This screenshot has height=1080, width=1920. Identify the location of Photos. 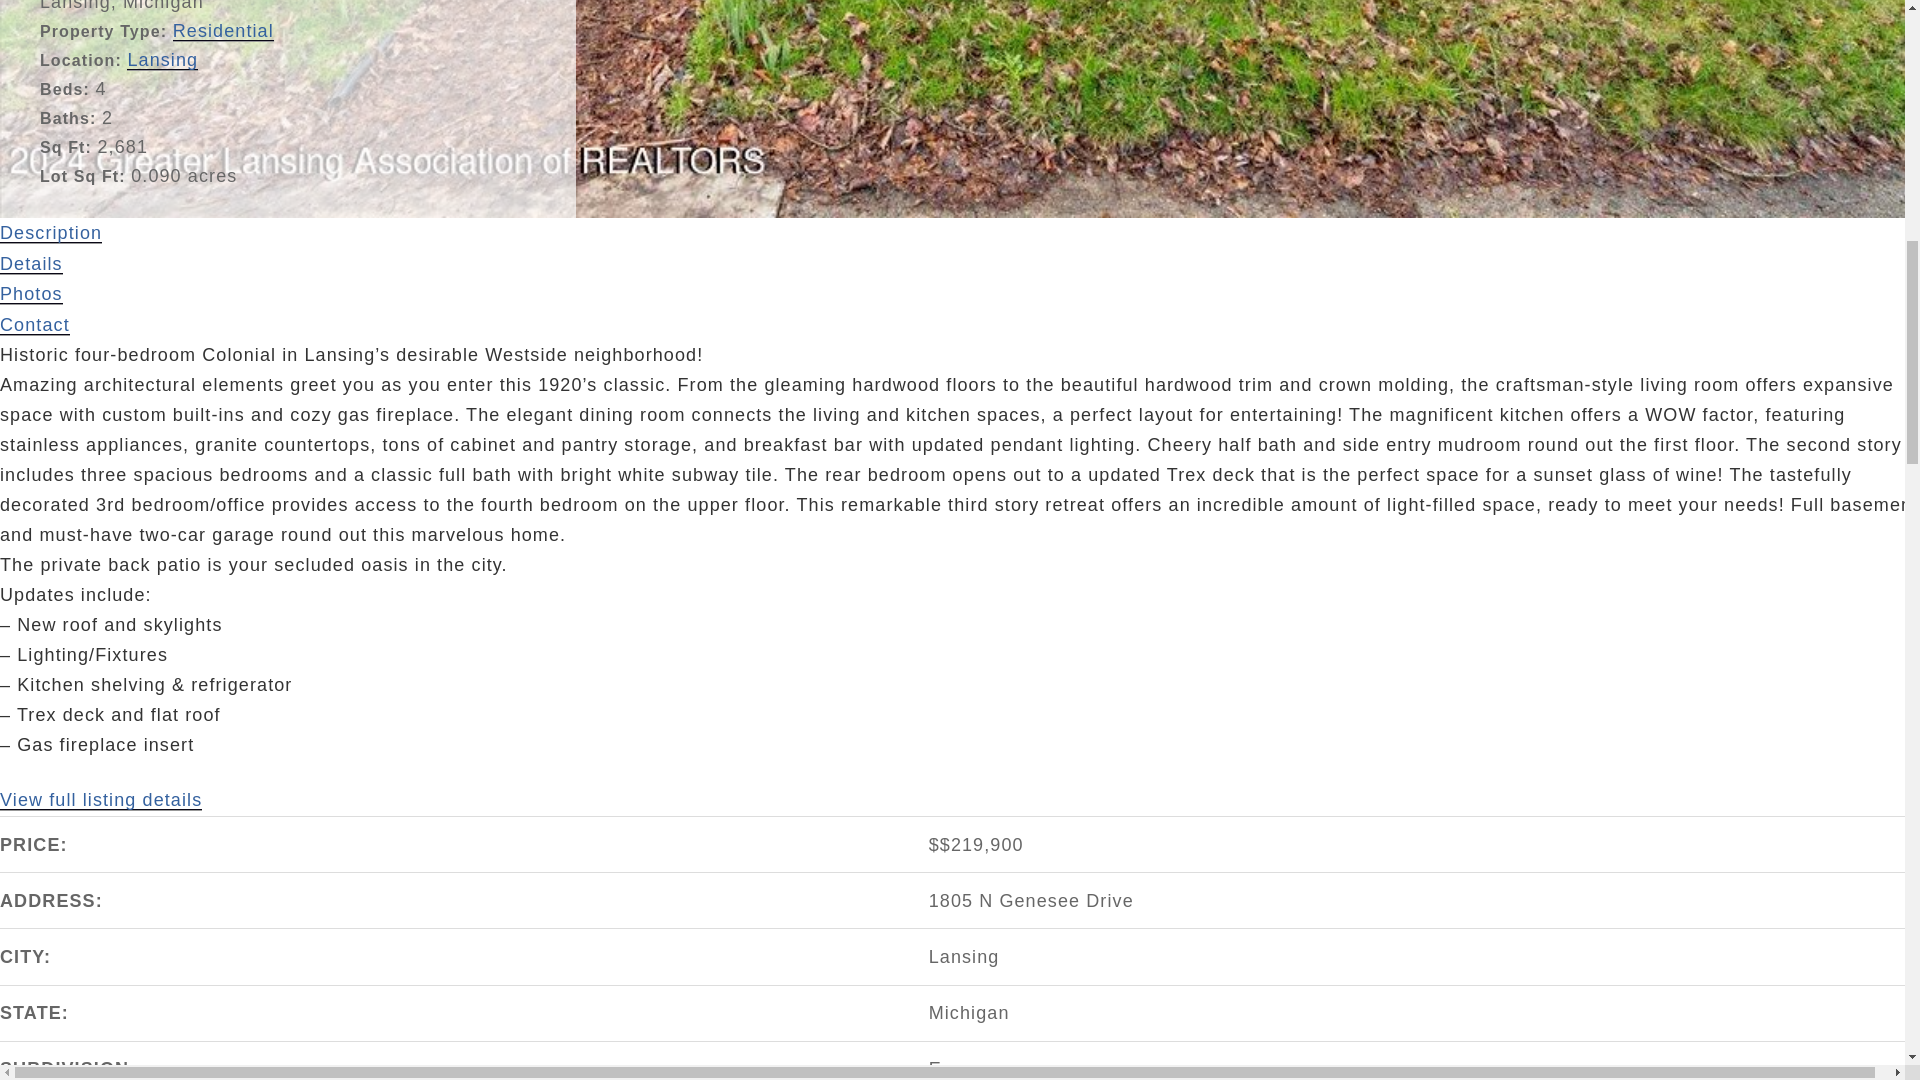
(32, 294).